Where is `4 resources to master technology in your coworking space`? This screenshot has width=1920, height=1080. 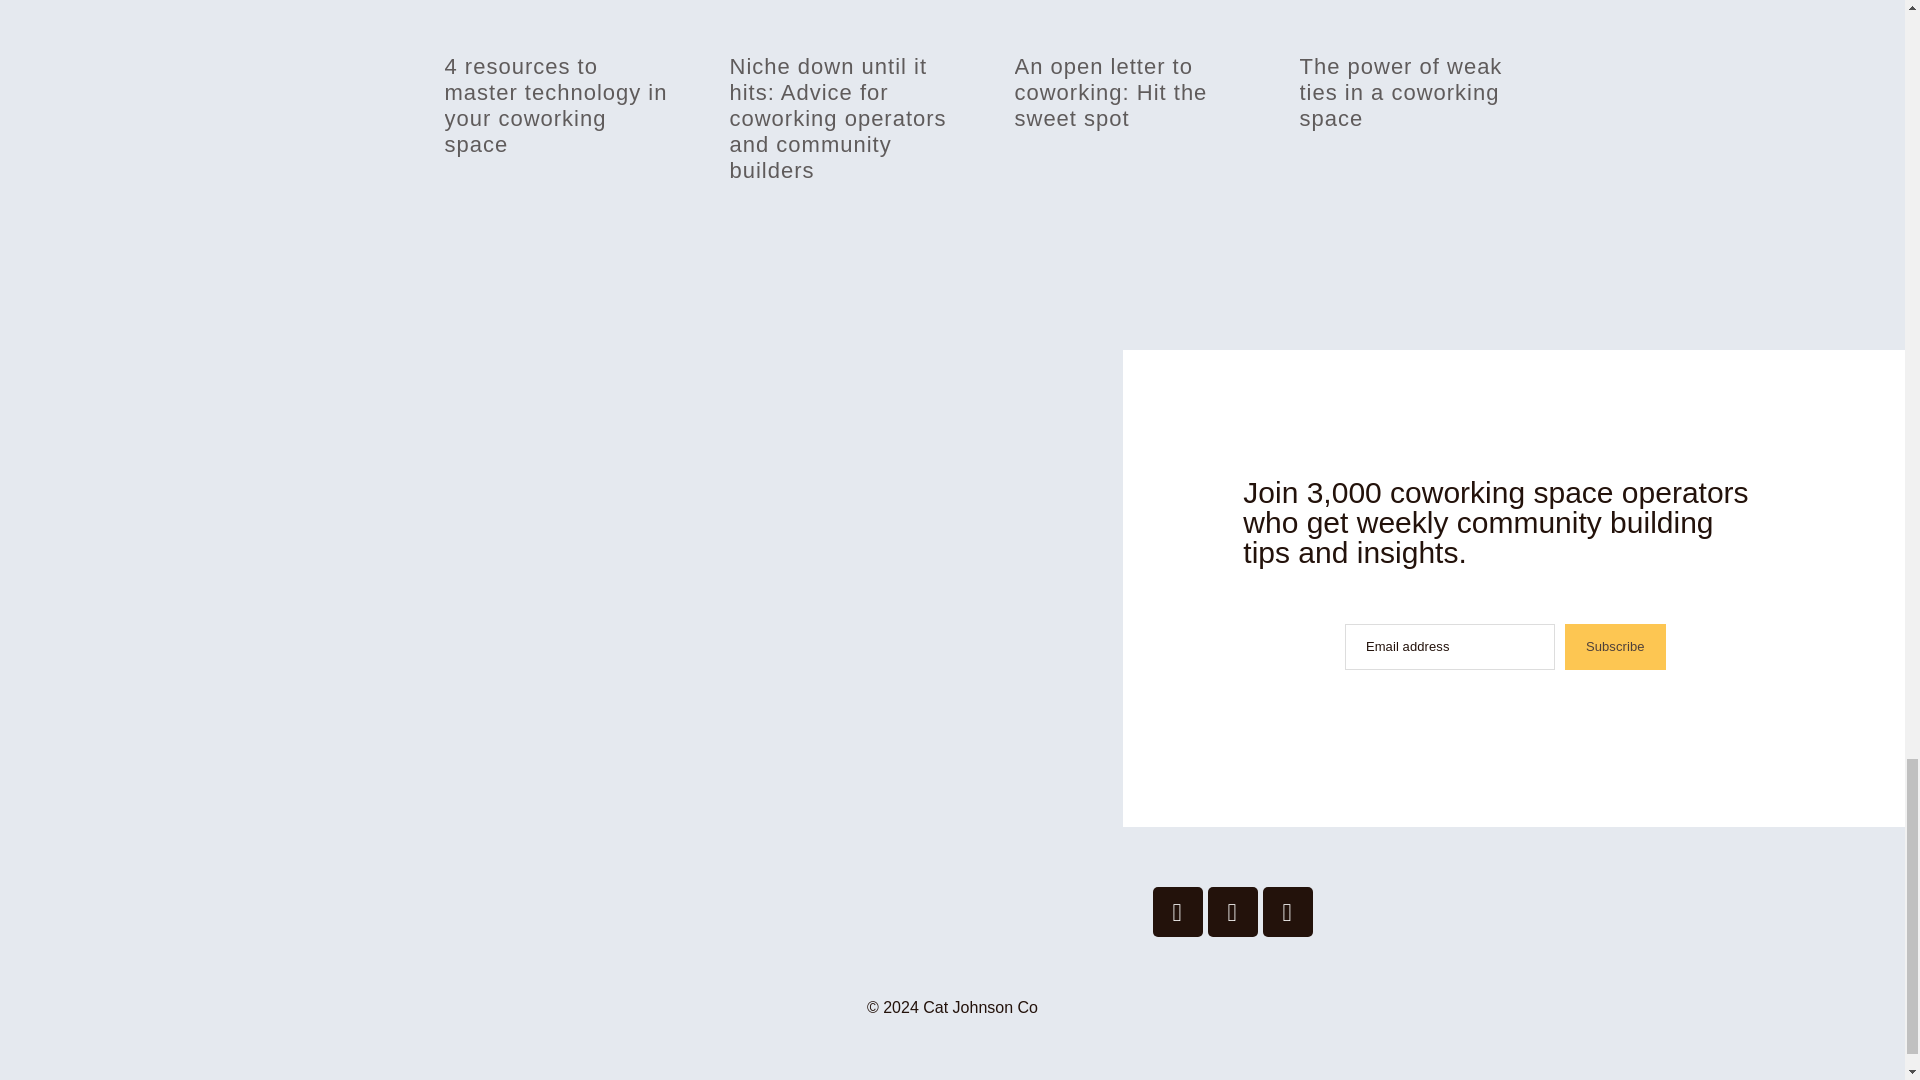 4 resources to master technology in your coworking space is located at coordinates (554, 105).